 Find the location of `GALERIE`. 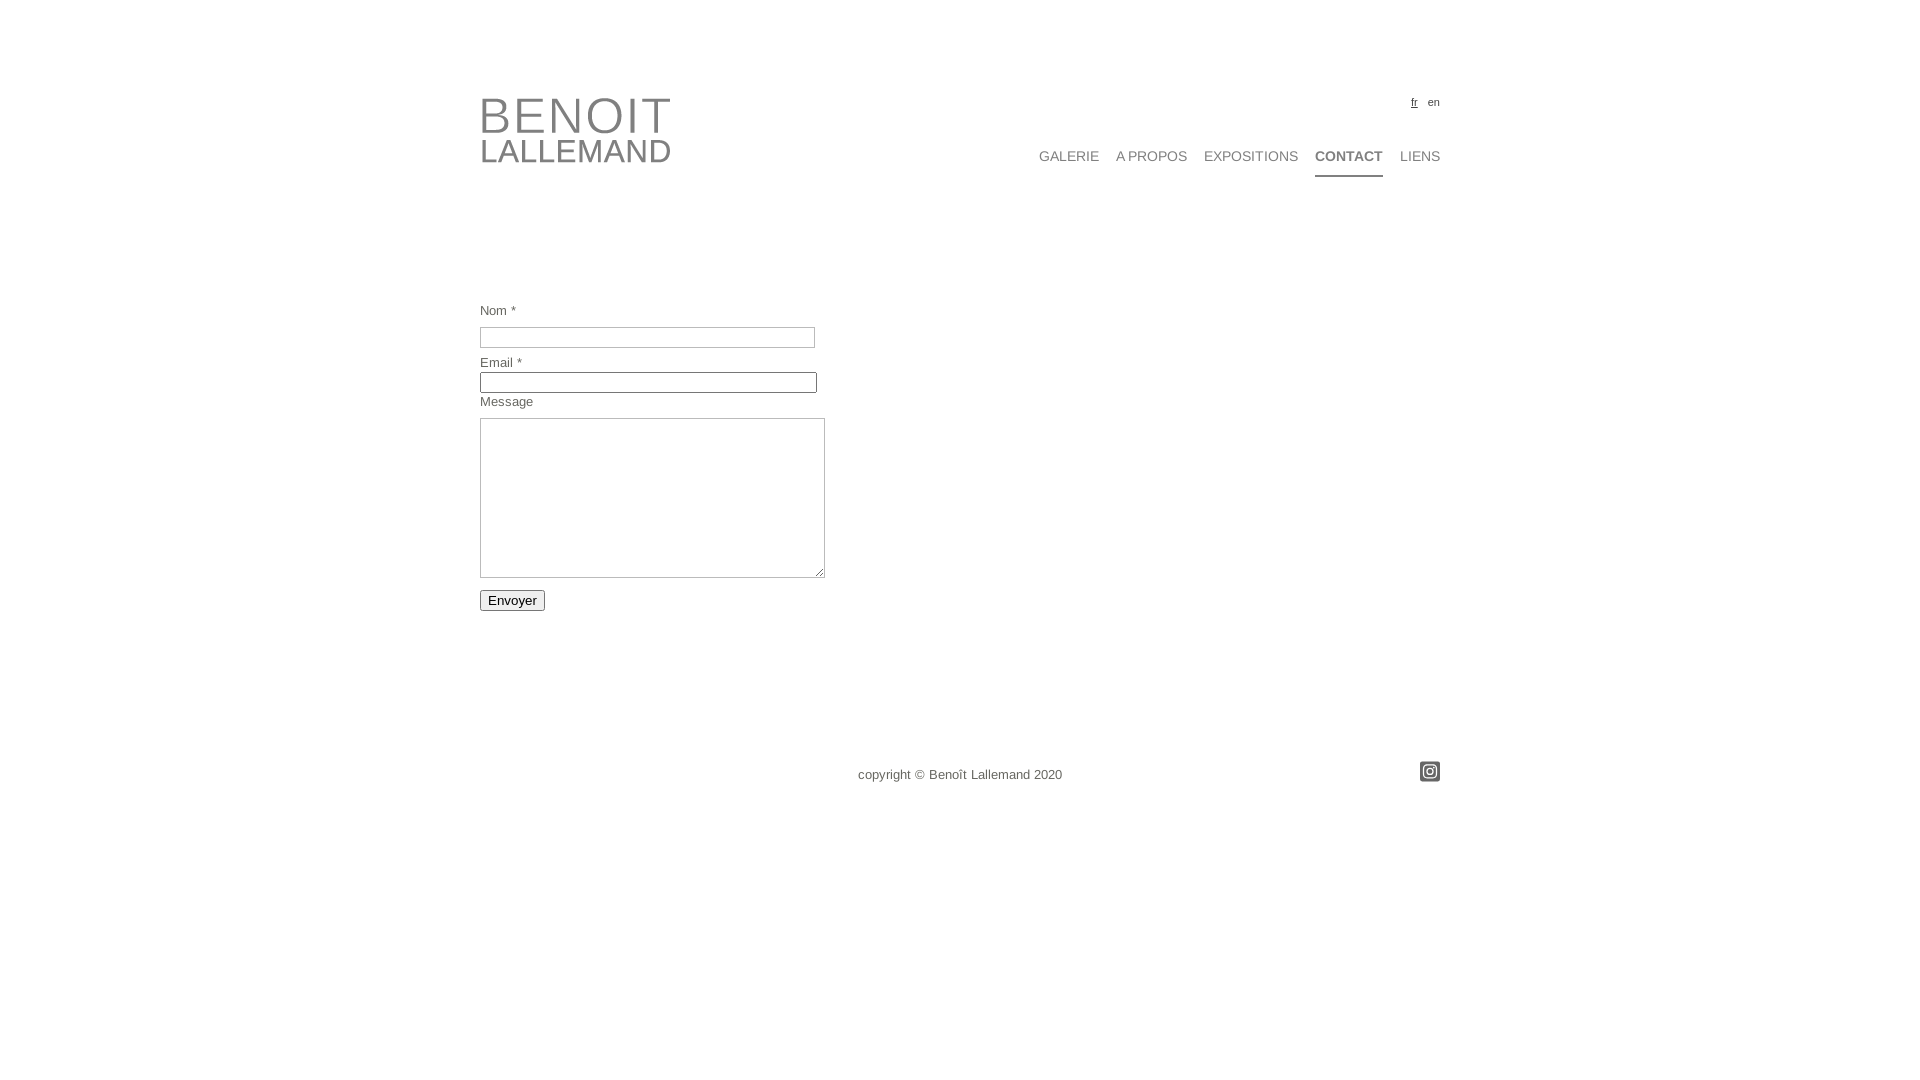

GALERIE is located at coordinates (1069, 156).